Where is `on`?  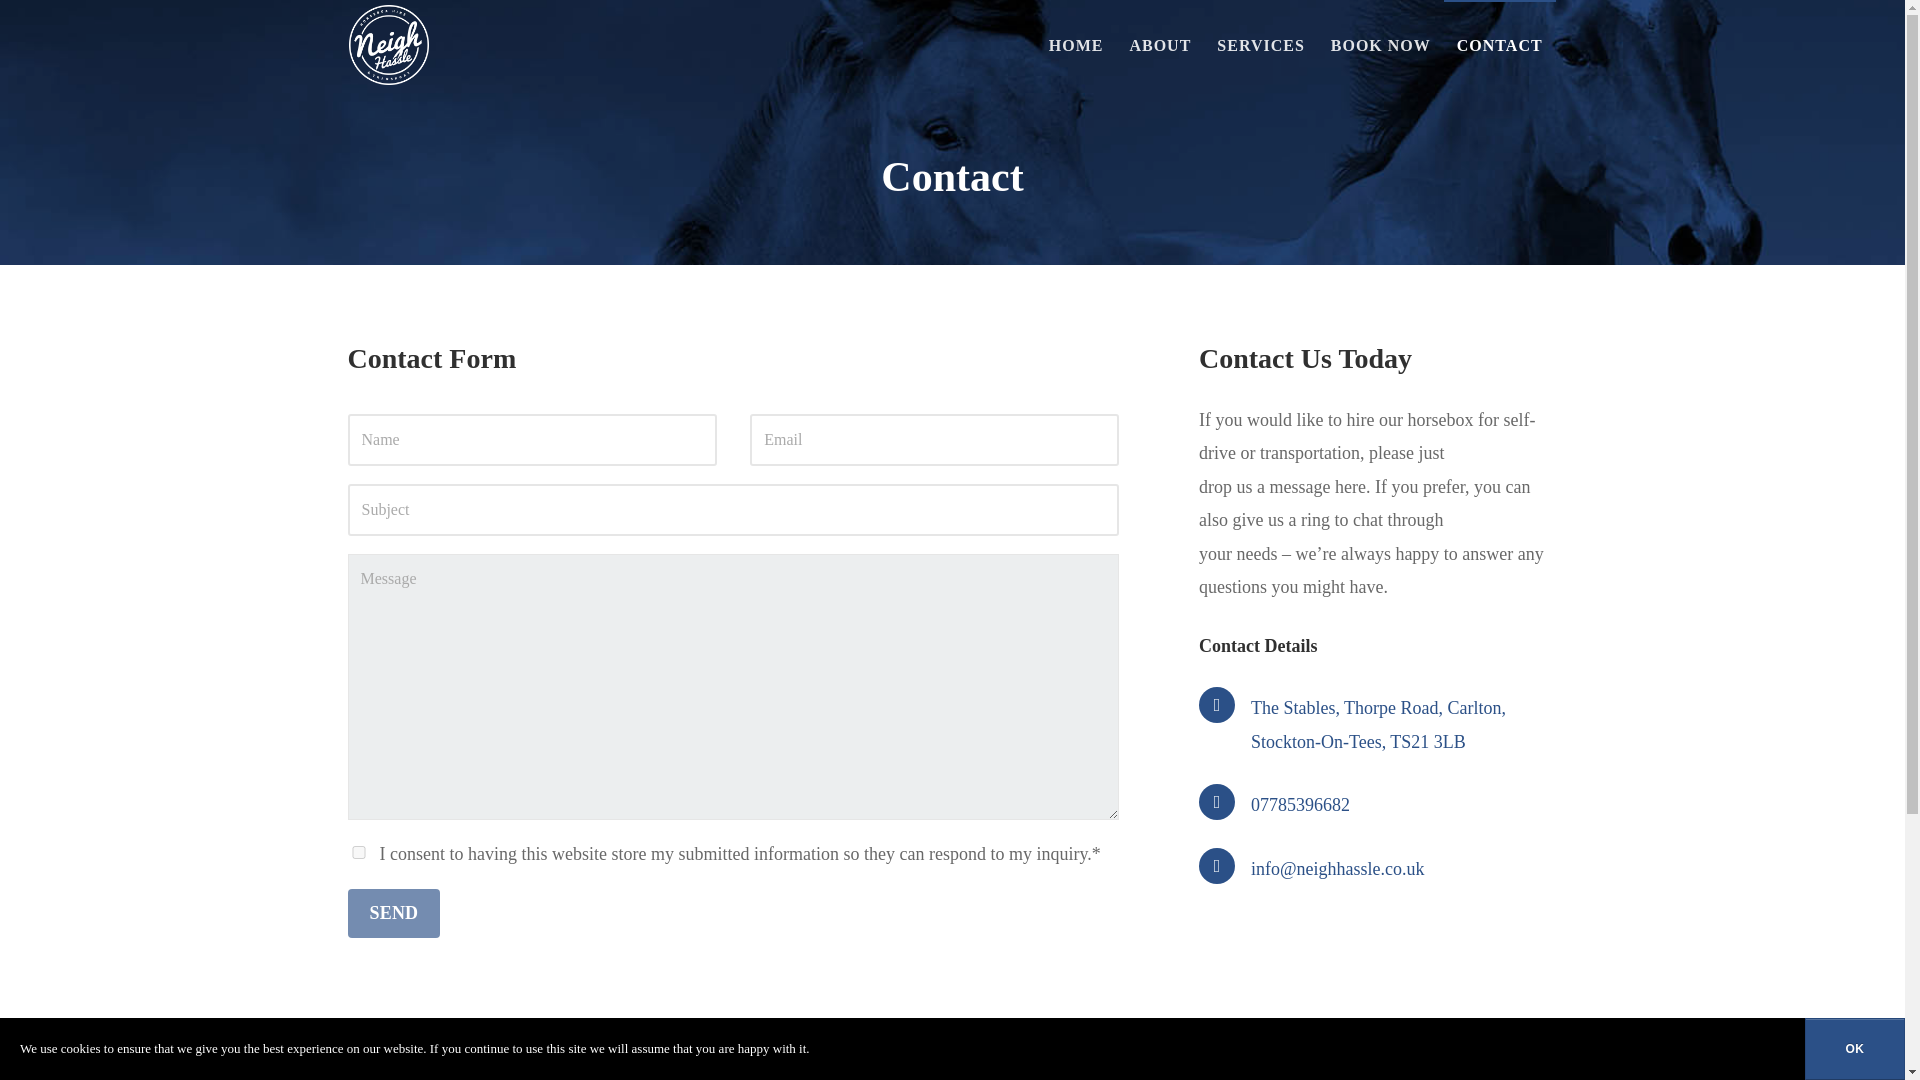 on is located at coordinates (358, 852).